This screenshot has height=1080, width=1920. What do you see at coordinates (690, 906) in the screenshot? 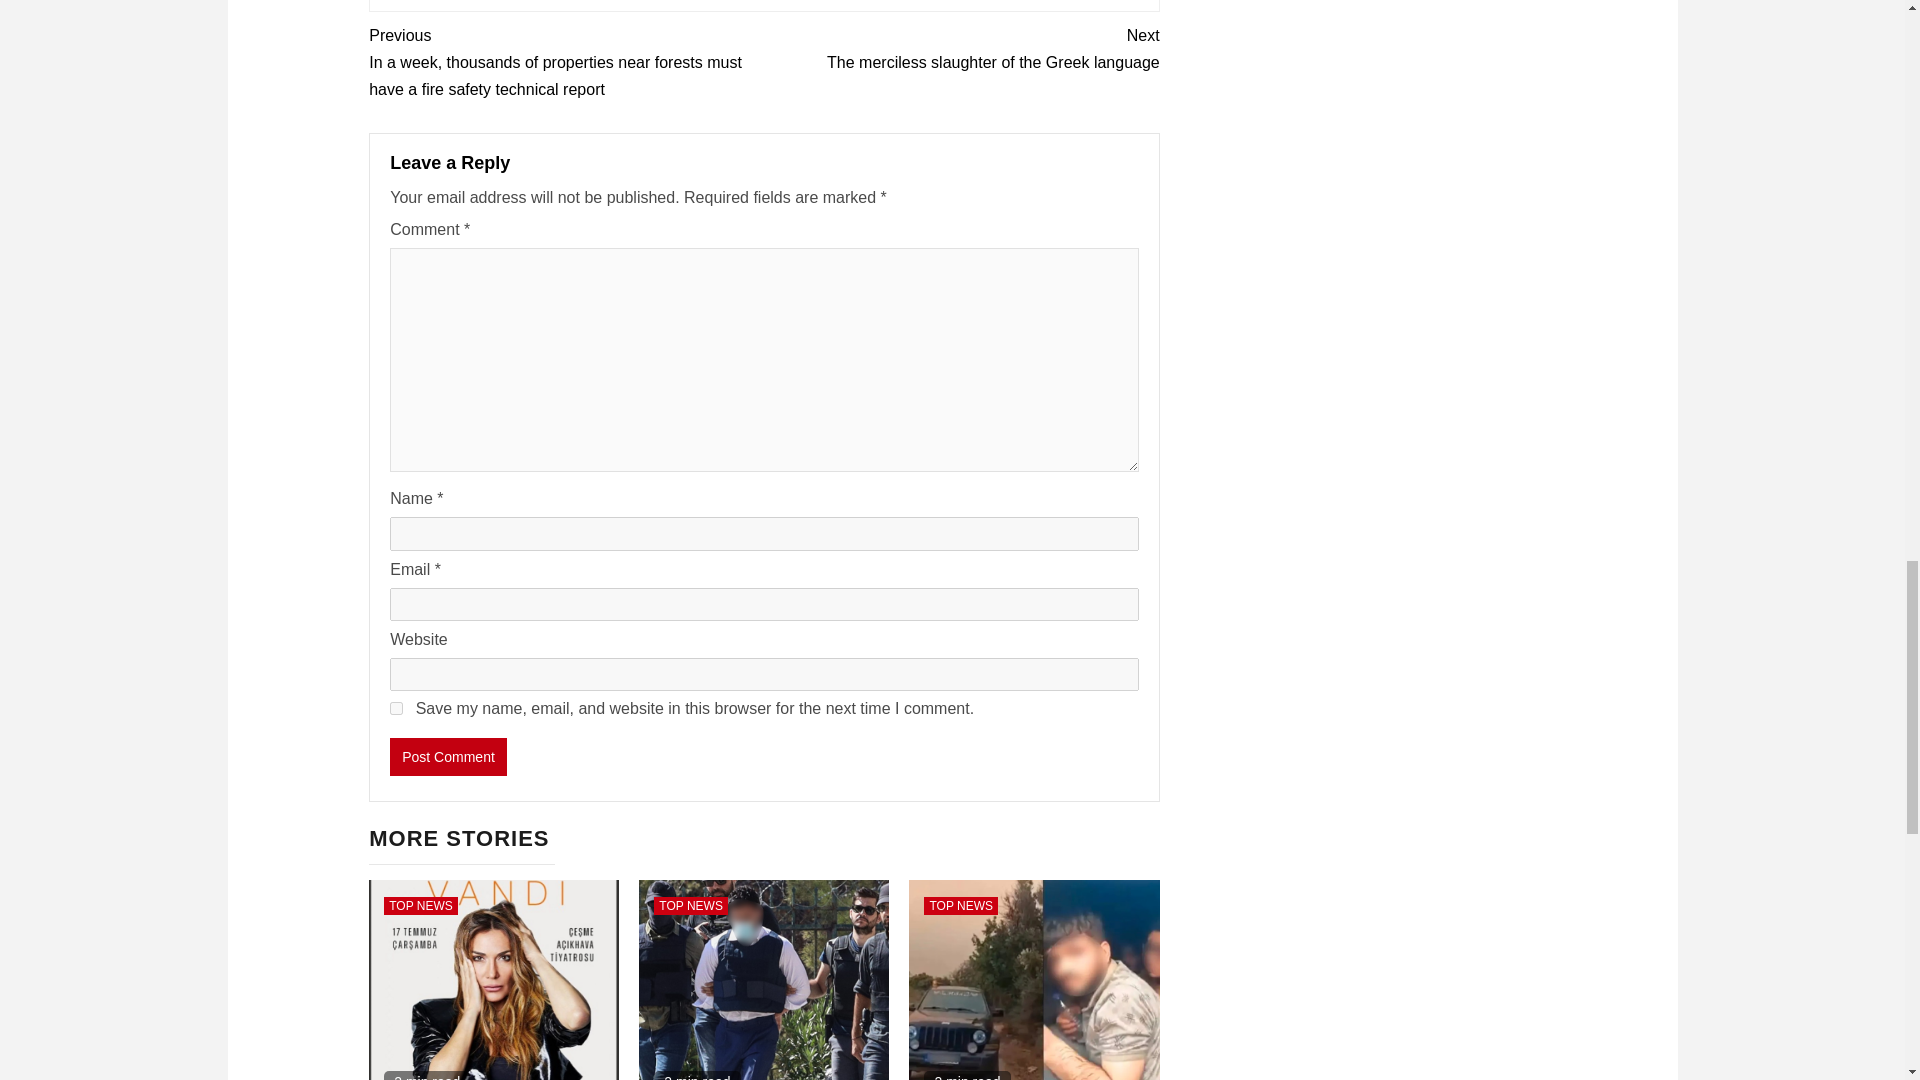
I see `yes` at bounding box center [690, 906].